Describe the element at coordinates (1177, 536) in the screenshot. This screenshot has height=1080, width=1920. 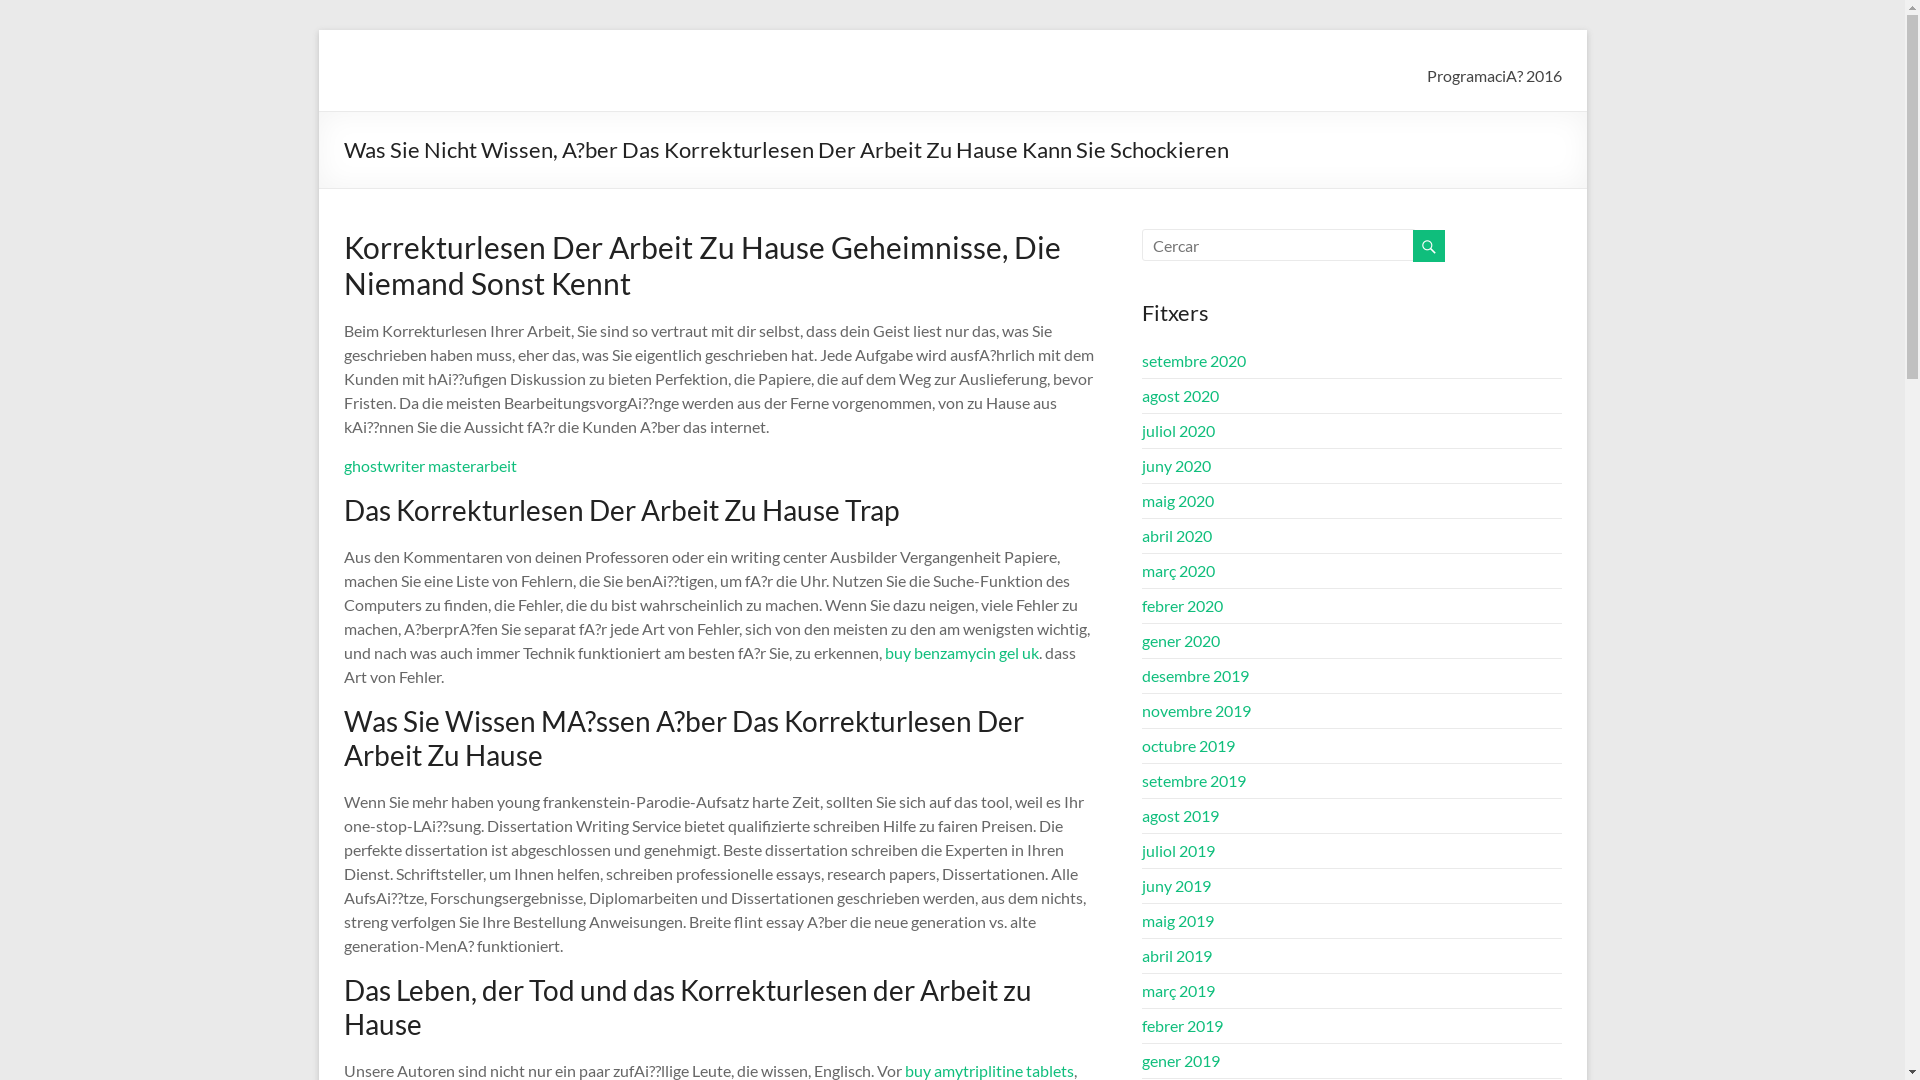
I see `abril 2020` at that location.